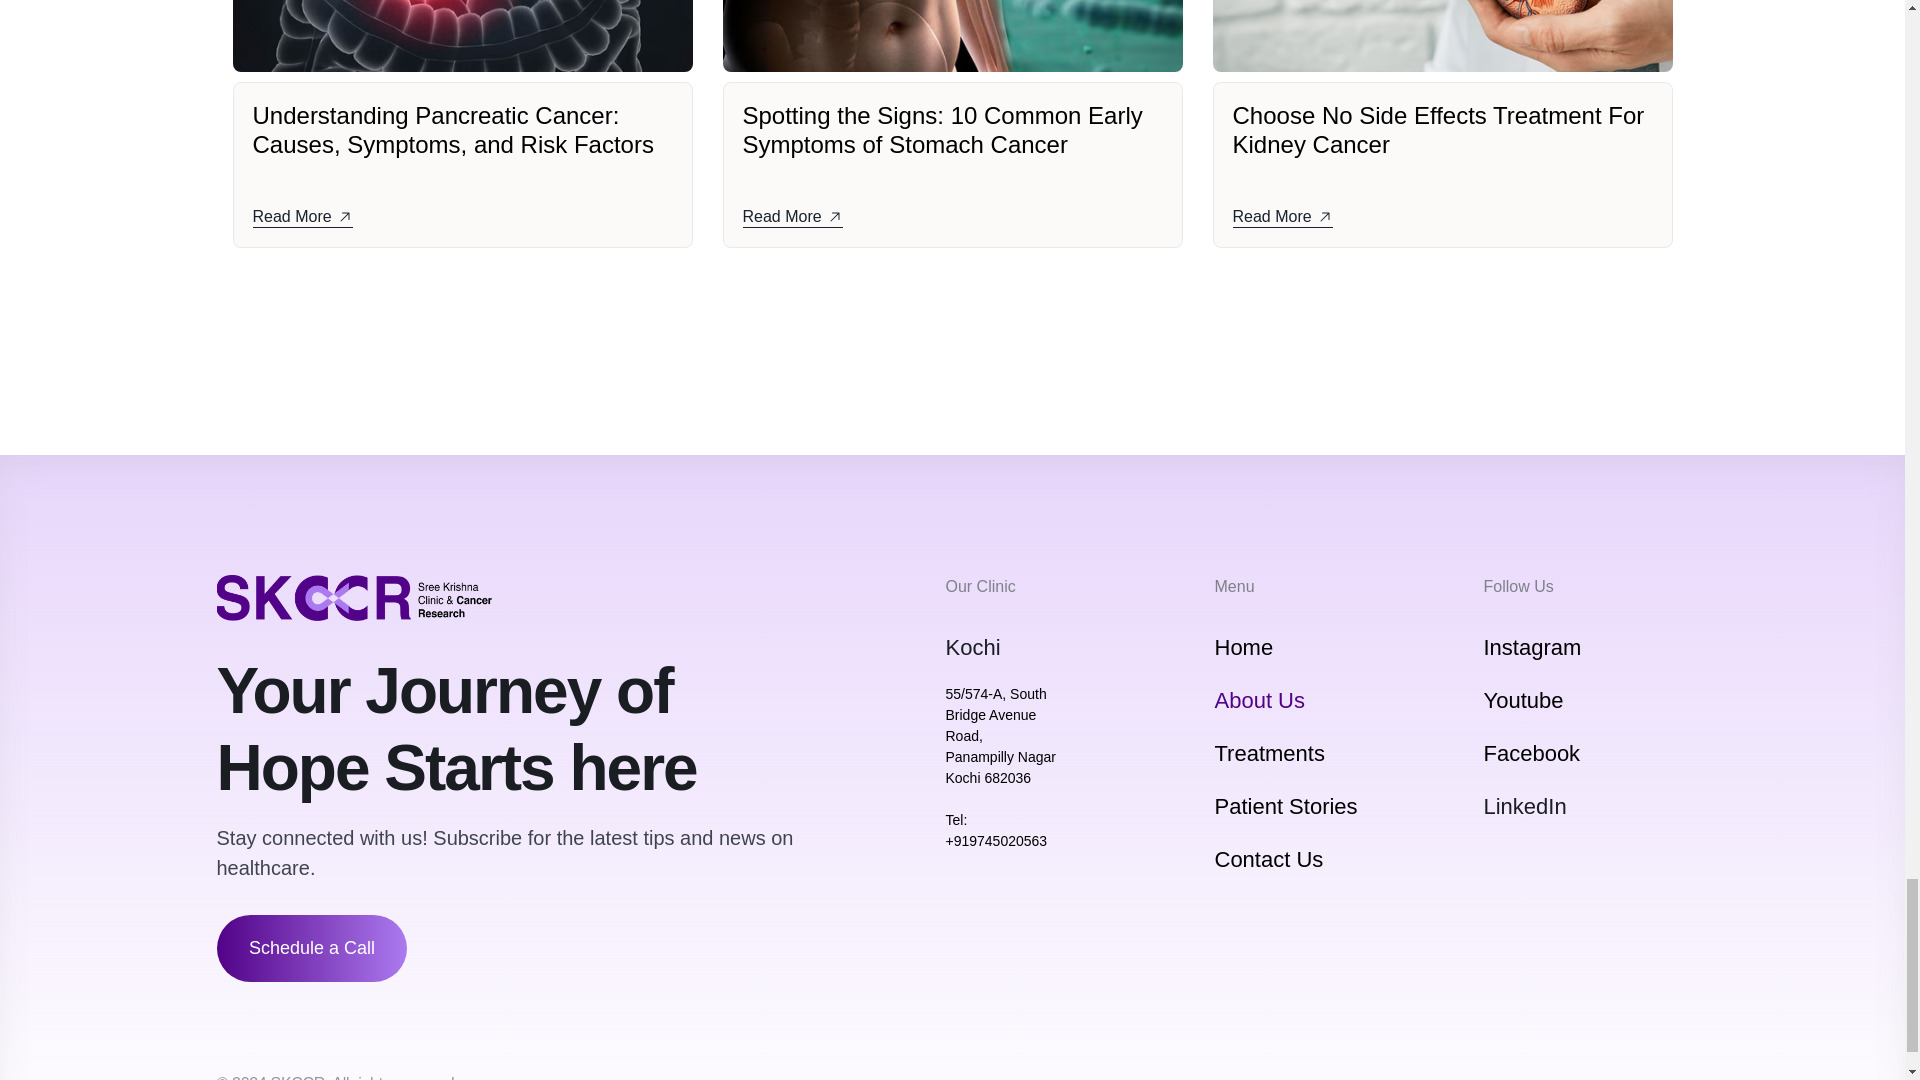  Describe the element at coordinates (1533, 647) in the screenshot. I see `Instagram` at that location.